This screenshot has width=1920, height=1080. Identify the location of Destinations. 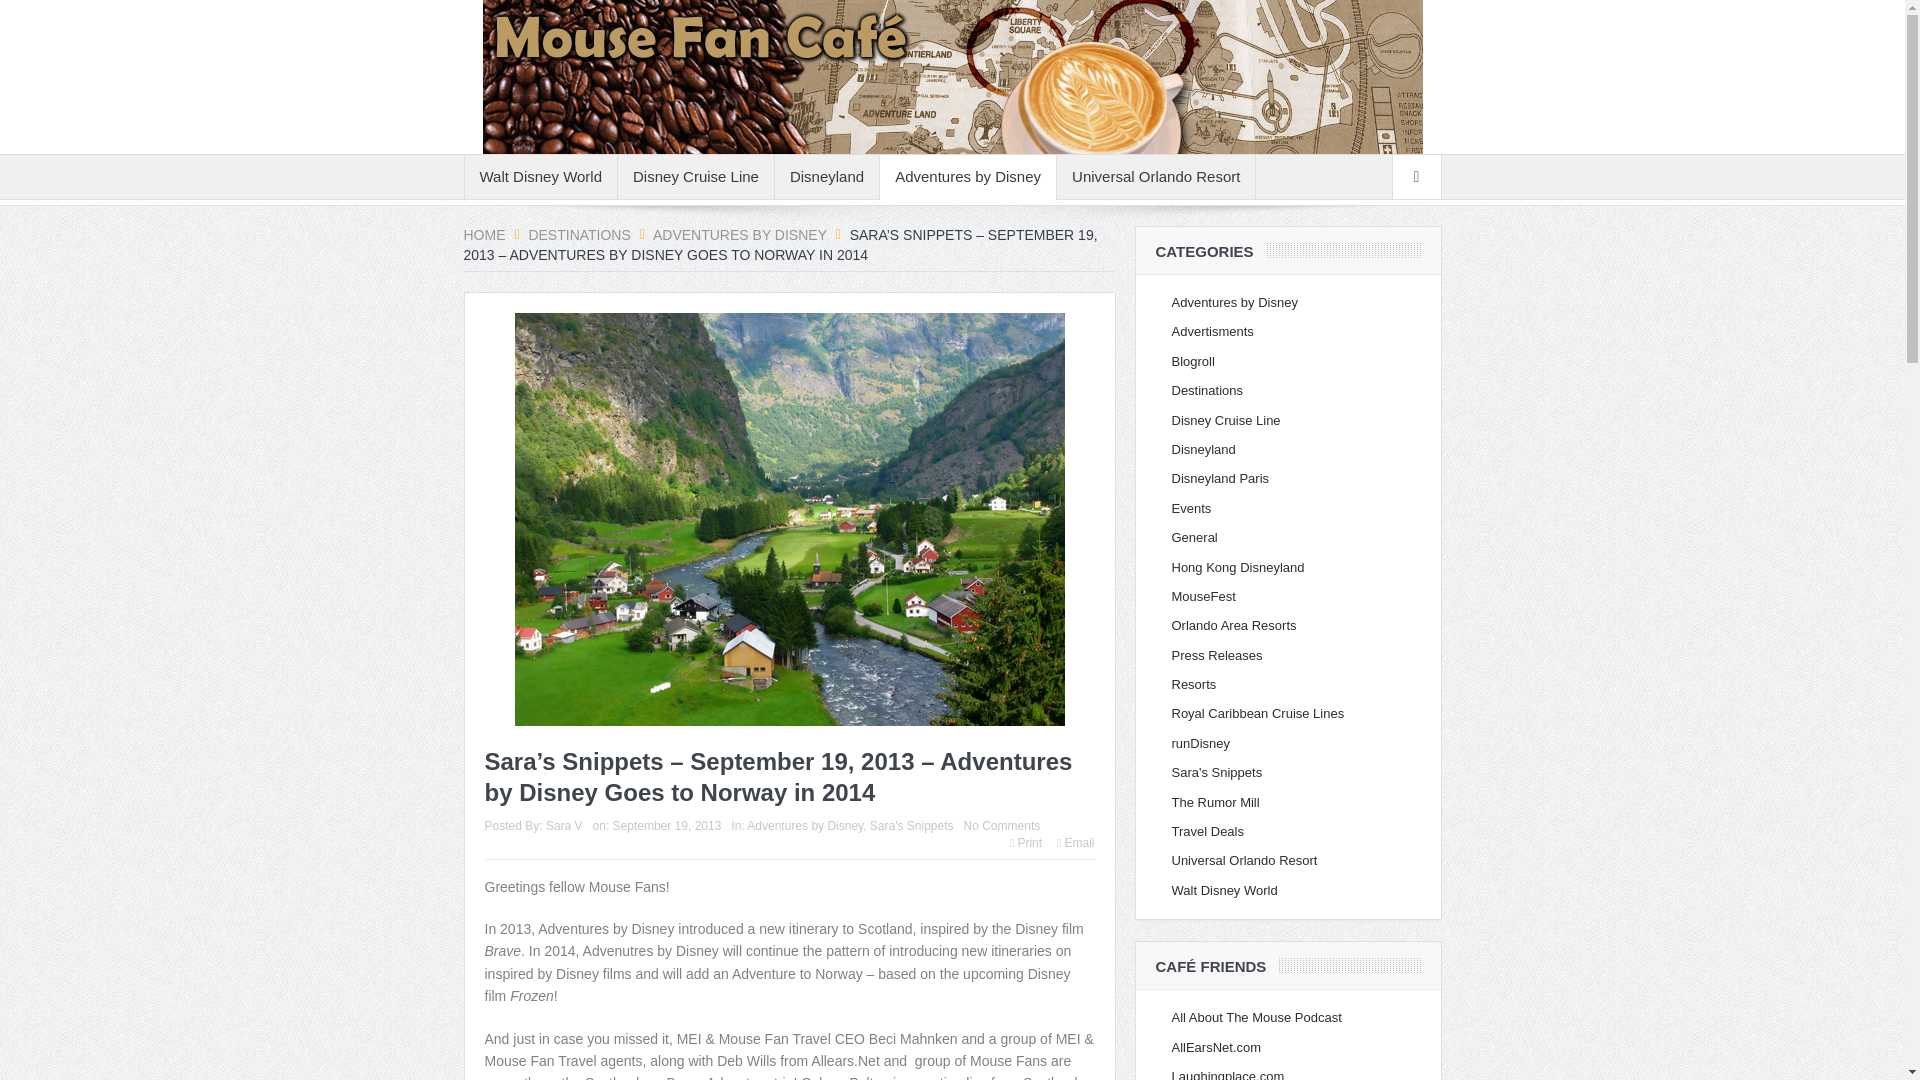
(578, 234).